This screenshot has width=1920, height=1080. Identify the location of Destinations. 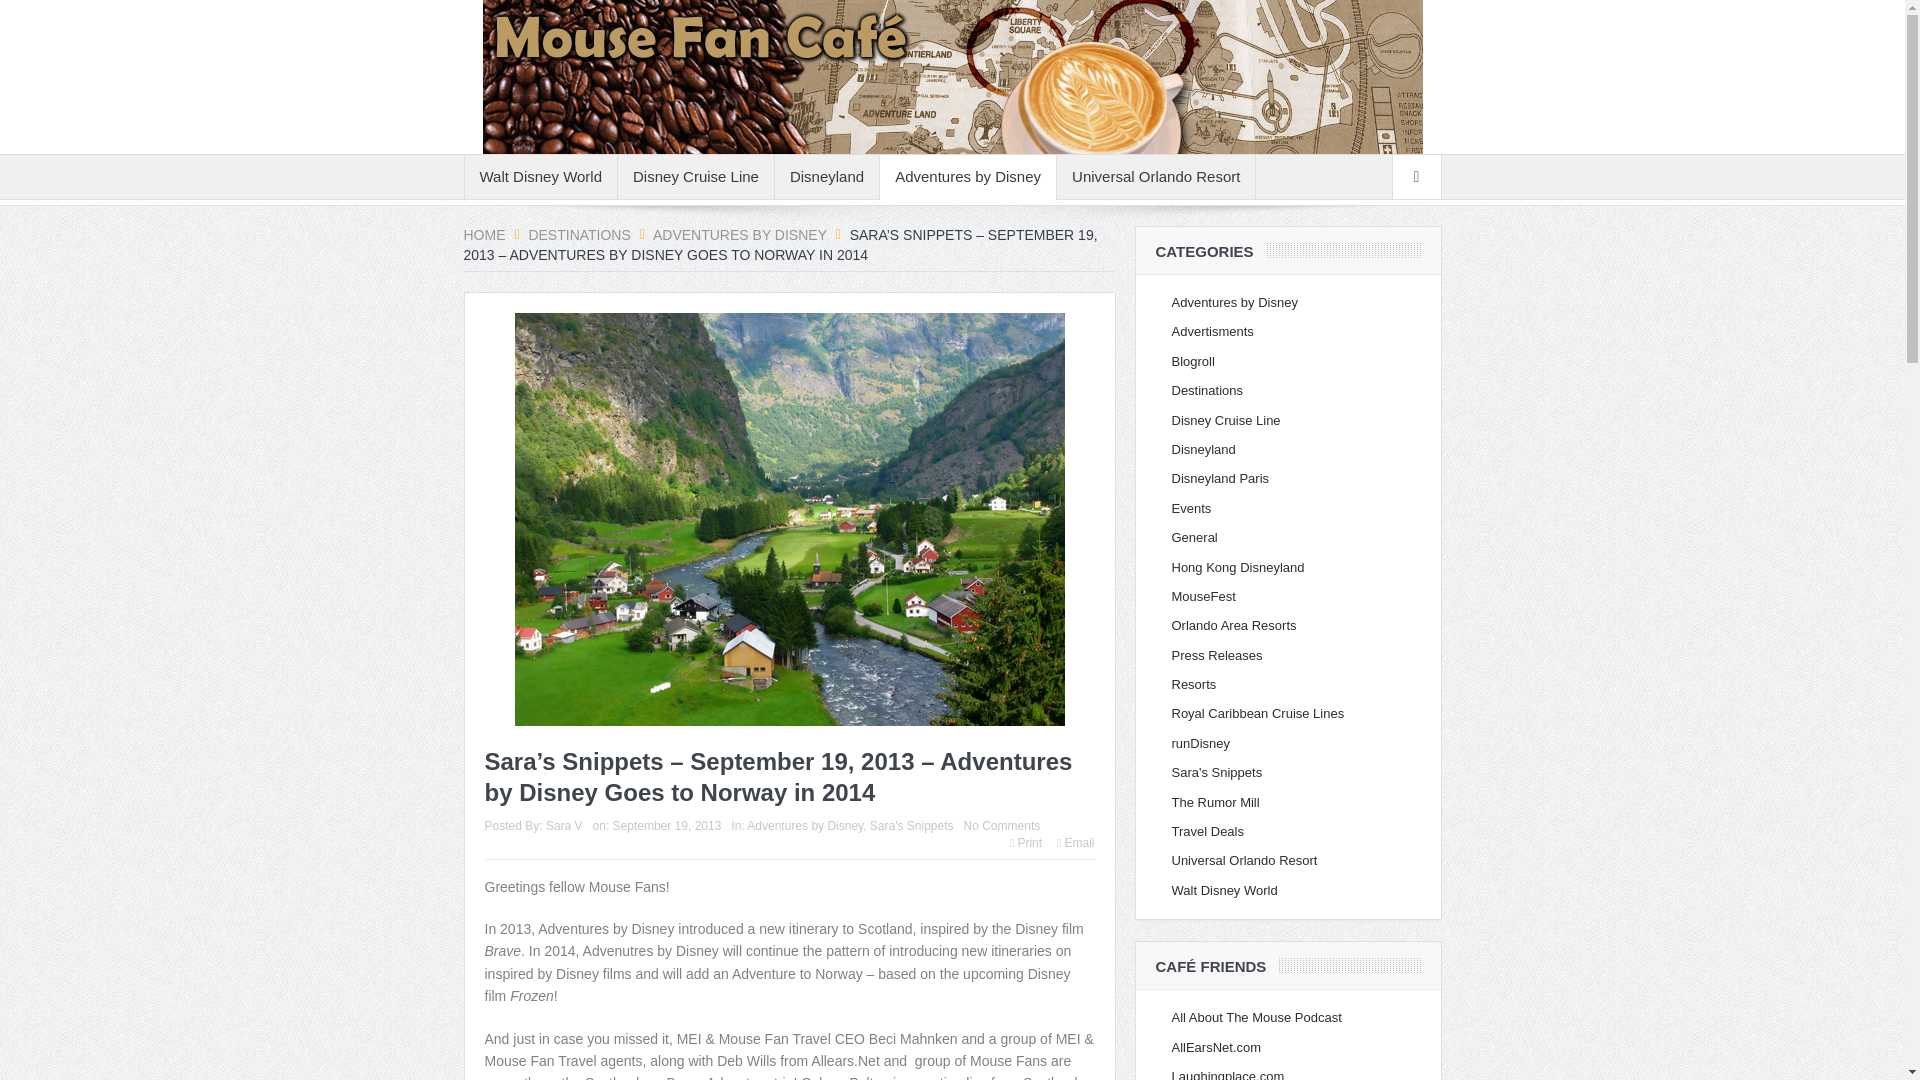
(578, 234).